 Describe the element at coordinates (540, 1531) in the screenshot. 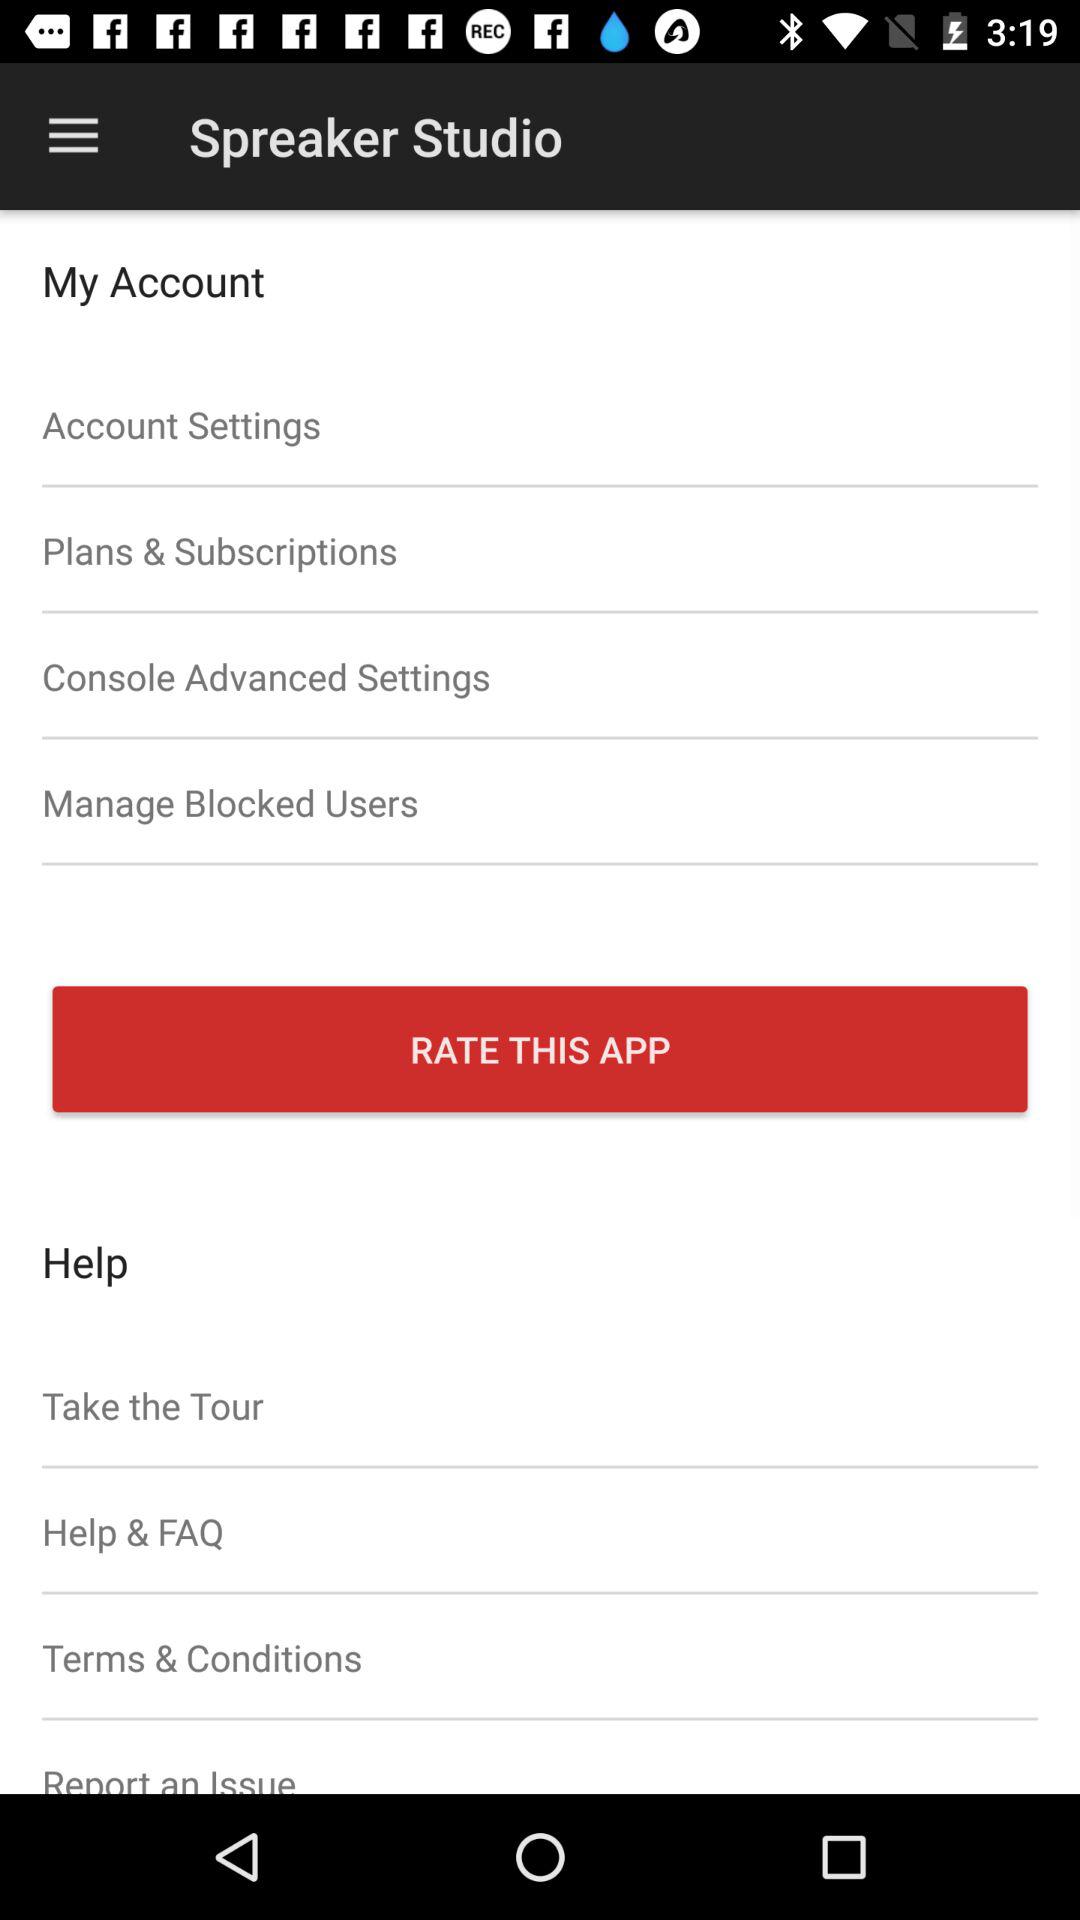

I see `choose help & faq item` at that location.